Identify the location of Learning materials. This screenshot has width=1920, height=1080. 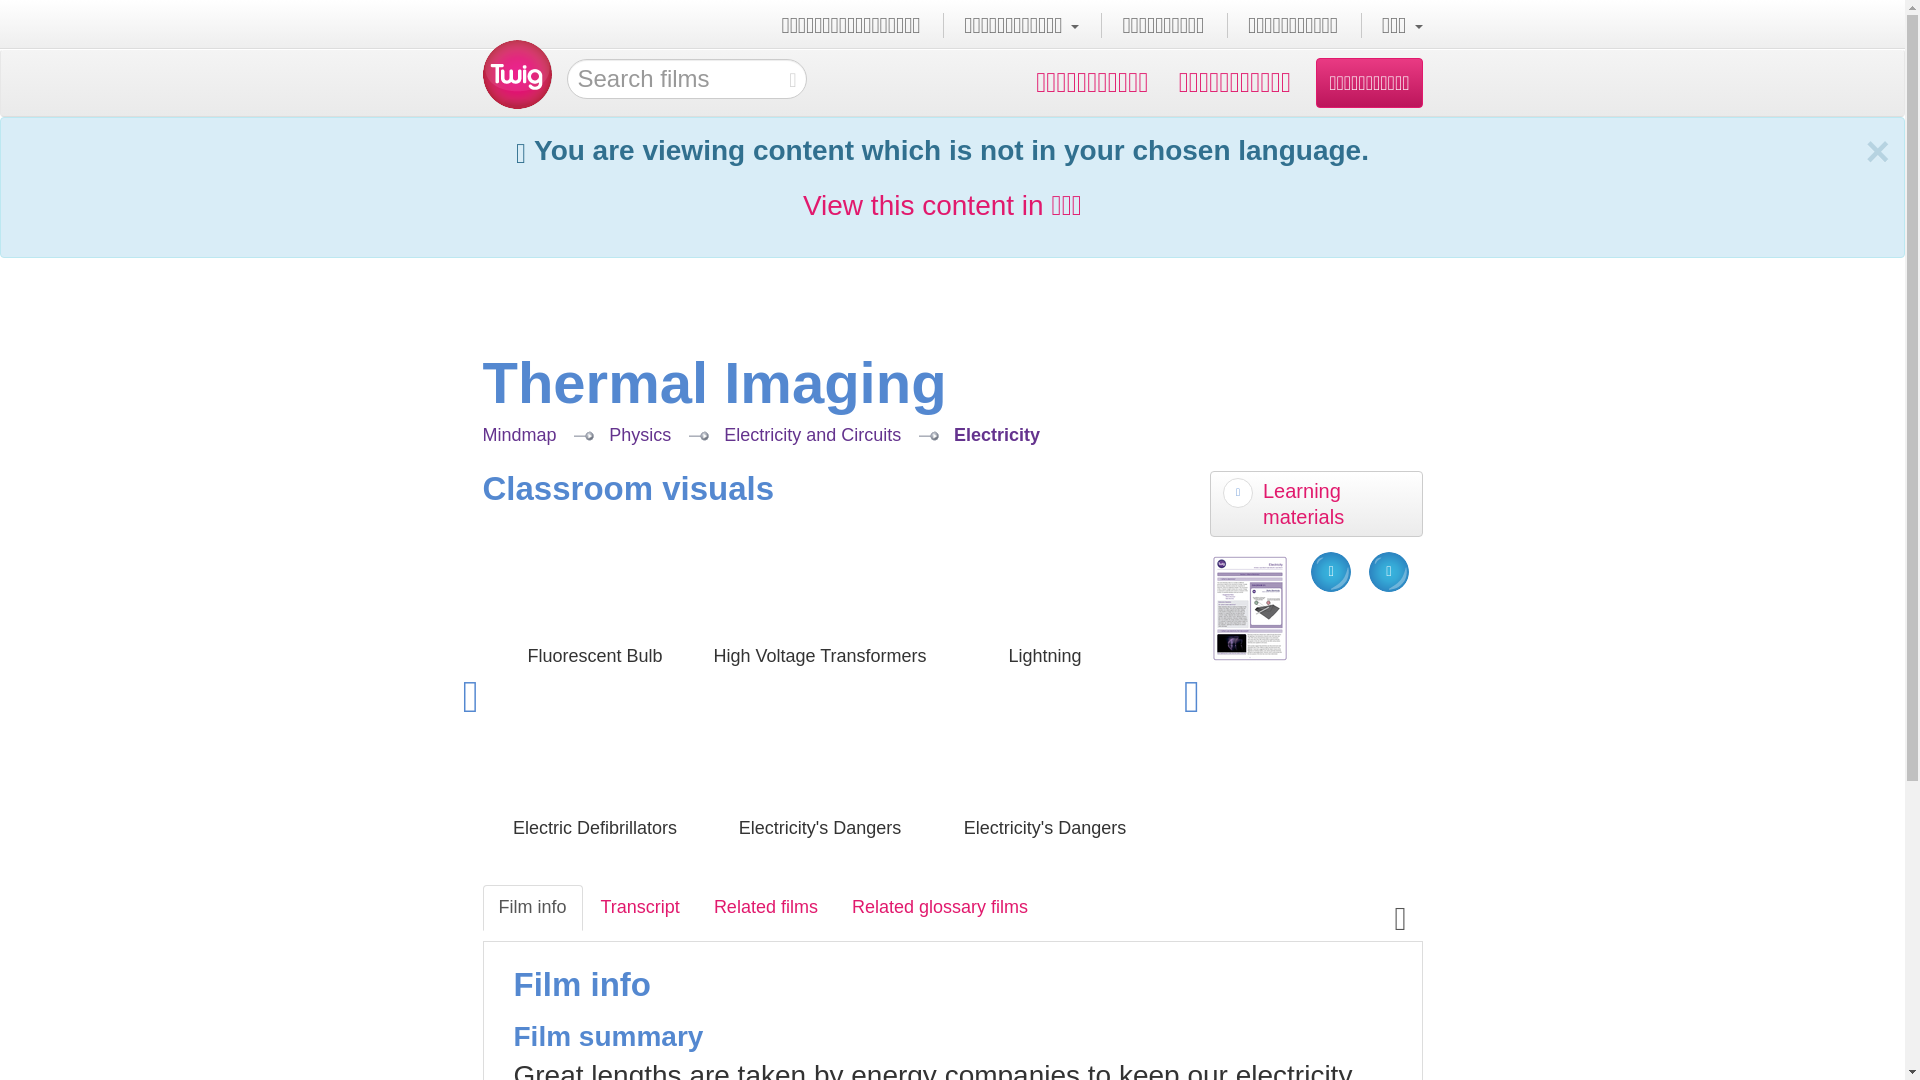
(1316, 503).